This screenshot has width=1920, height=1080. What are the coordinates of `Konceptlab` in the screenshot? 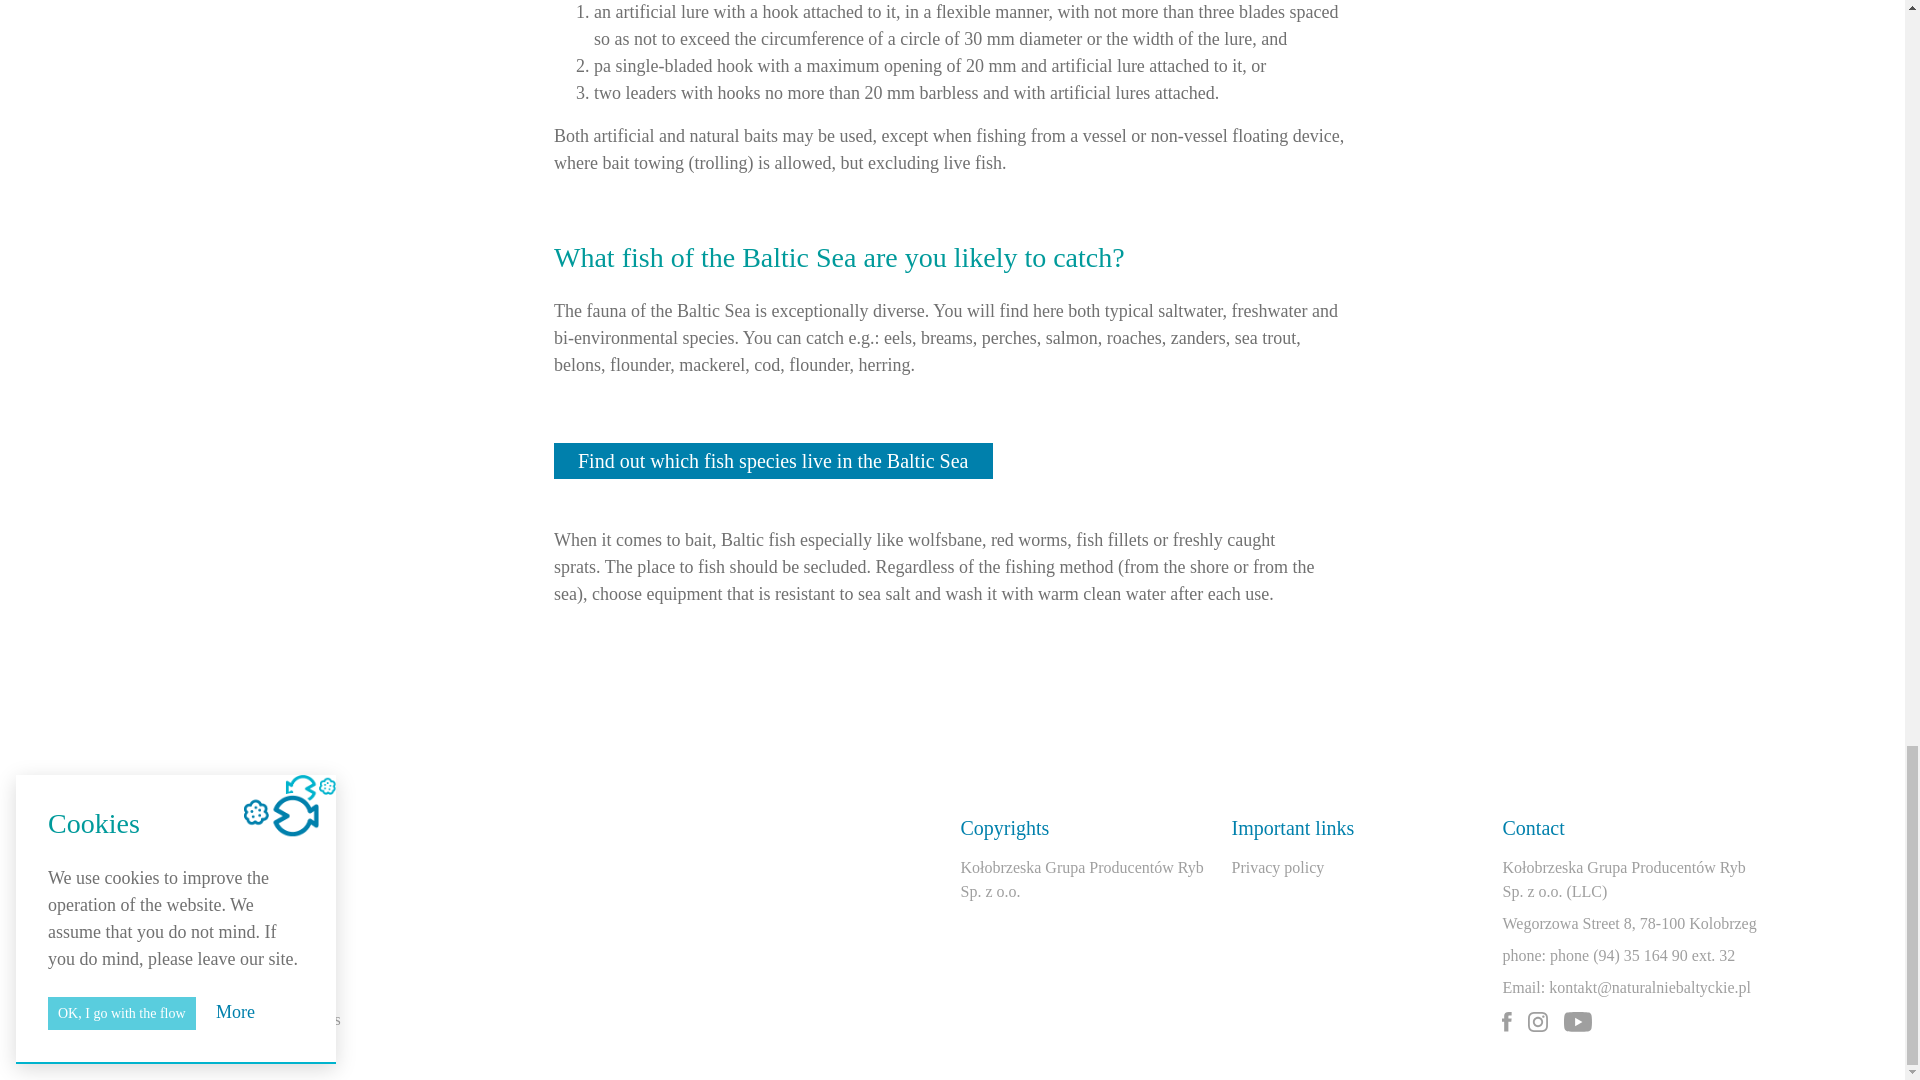 It's located at (184, 1019).